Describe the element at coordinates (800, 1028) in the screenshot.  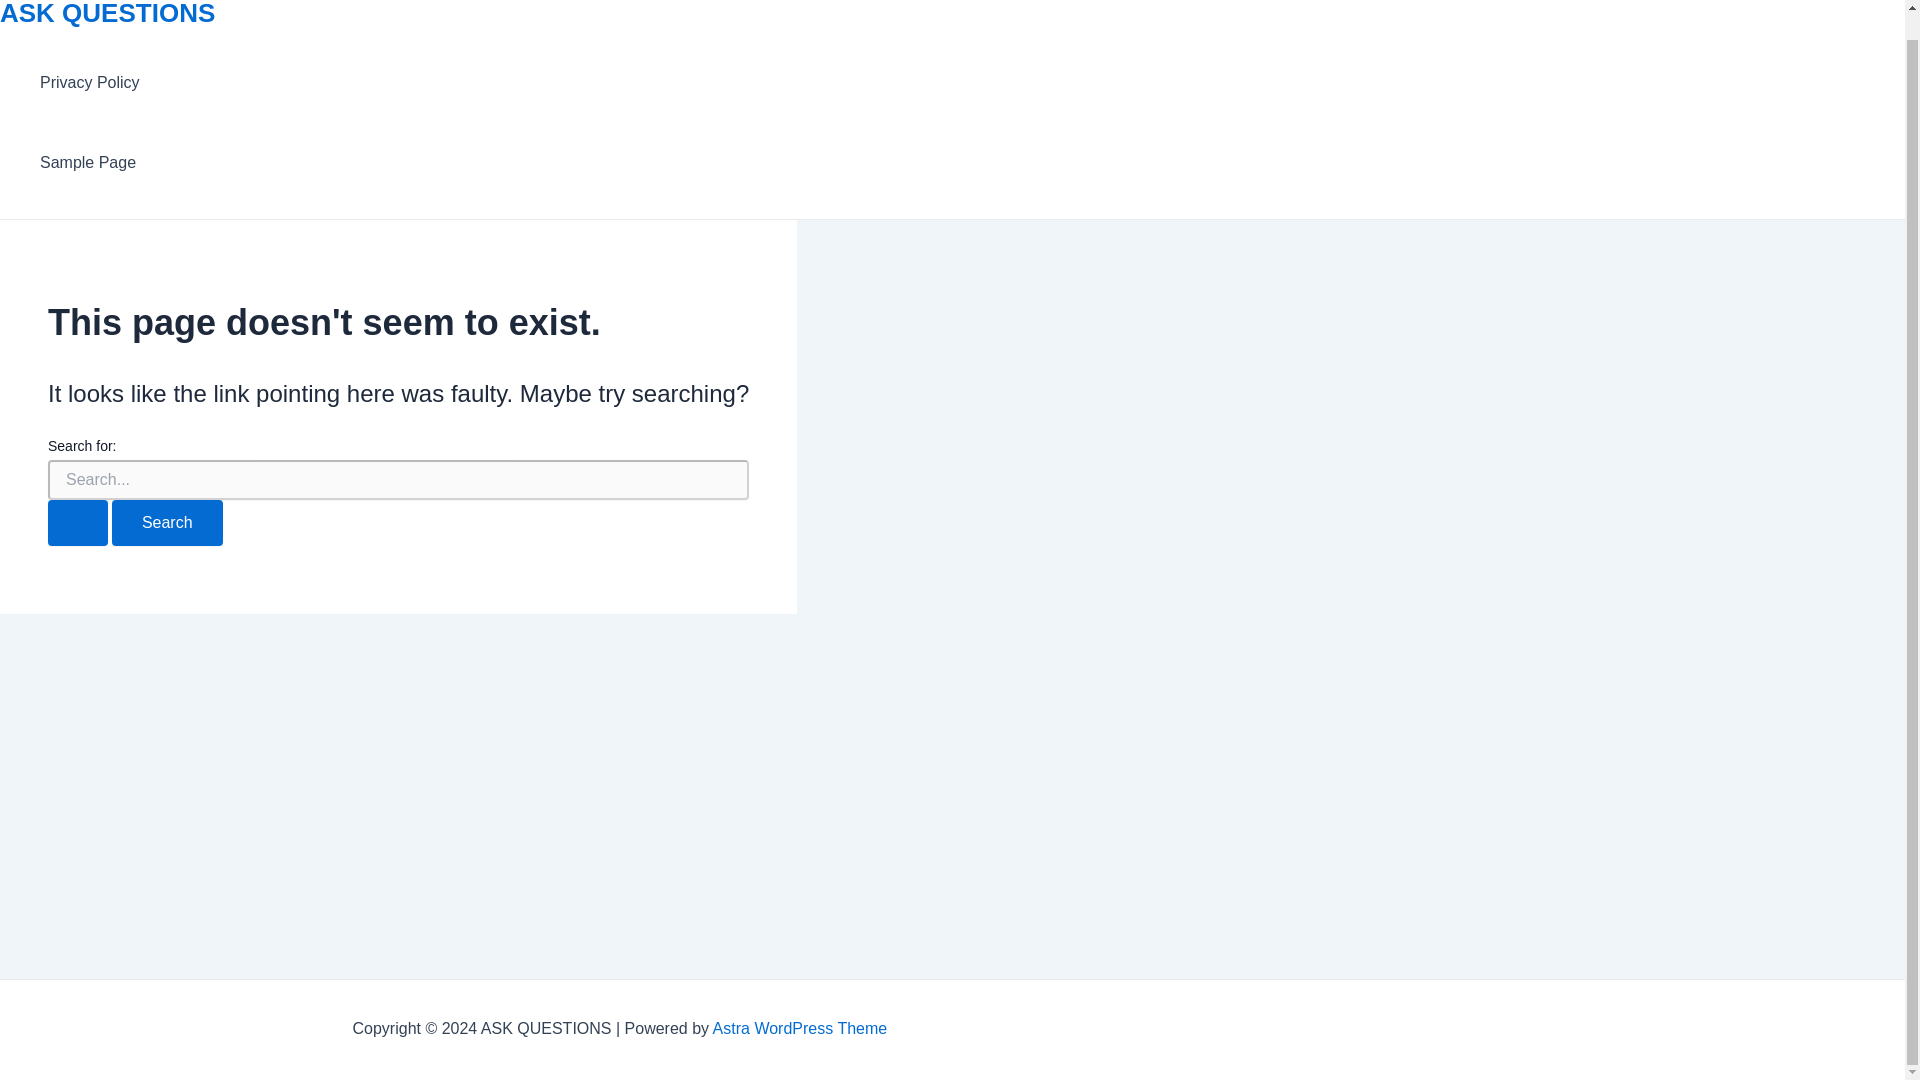
I see `Astra WordPress Theme` at that location.